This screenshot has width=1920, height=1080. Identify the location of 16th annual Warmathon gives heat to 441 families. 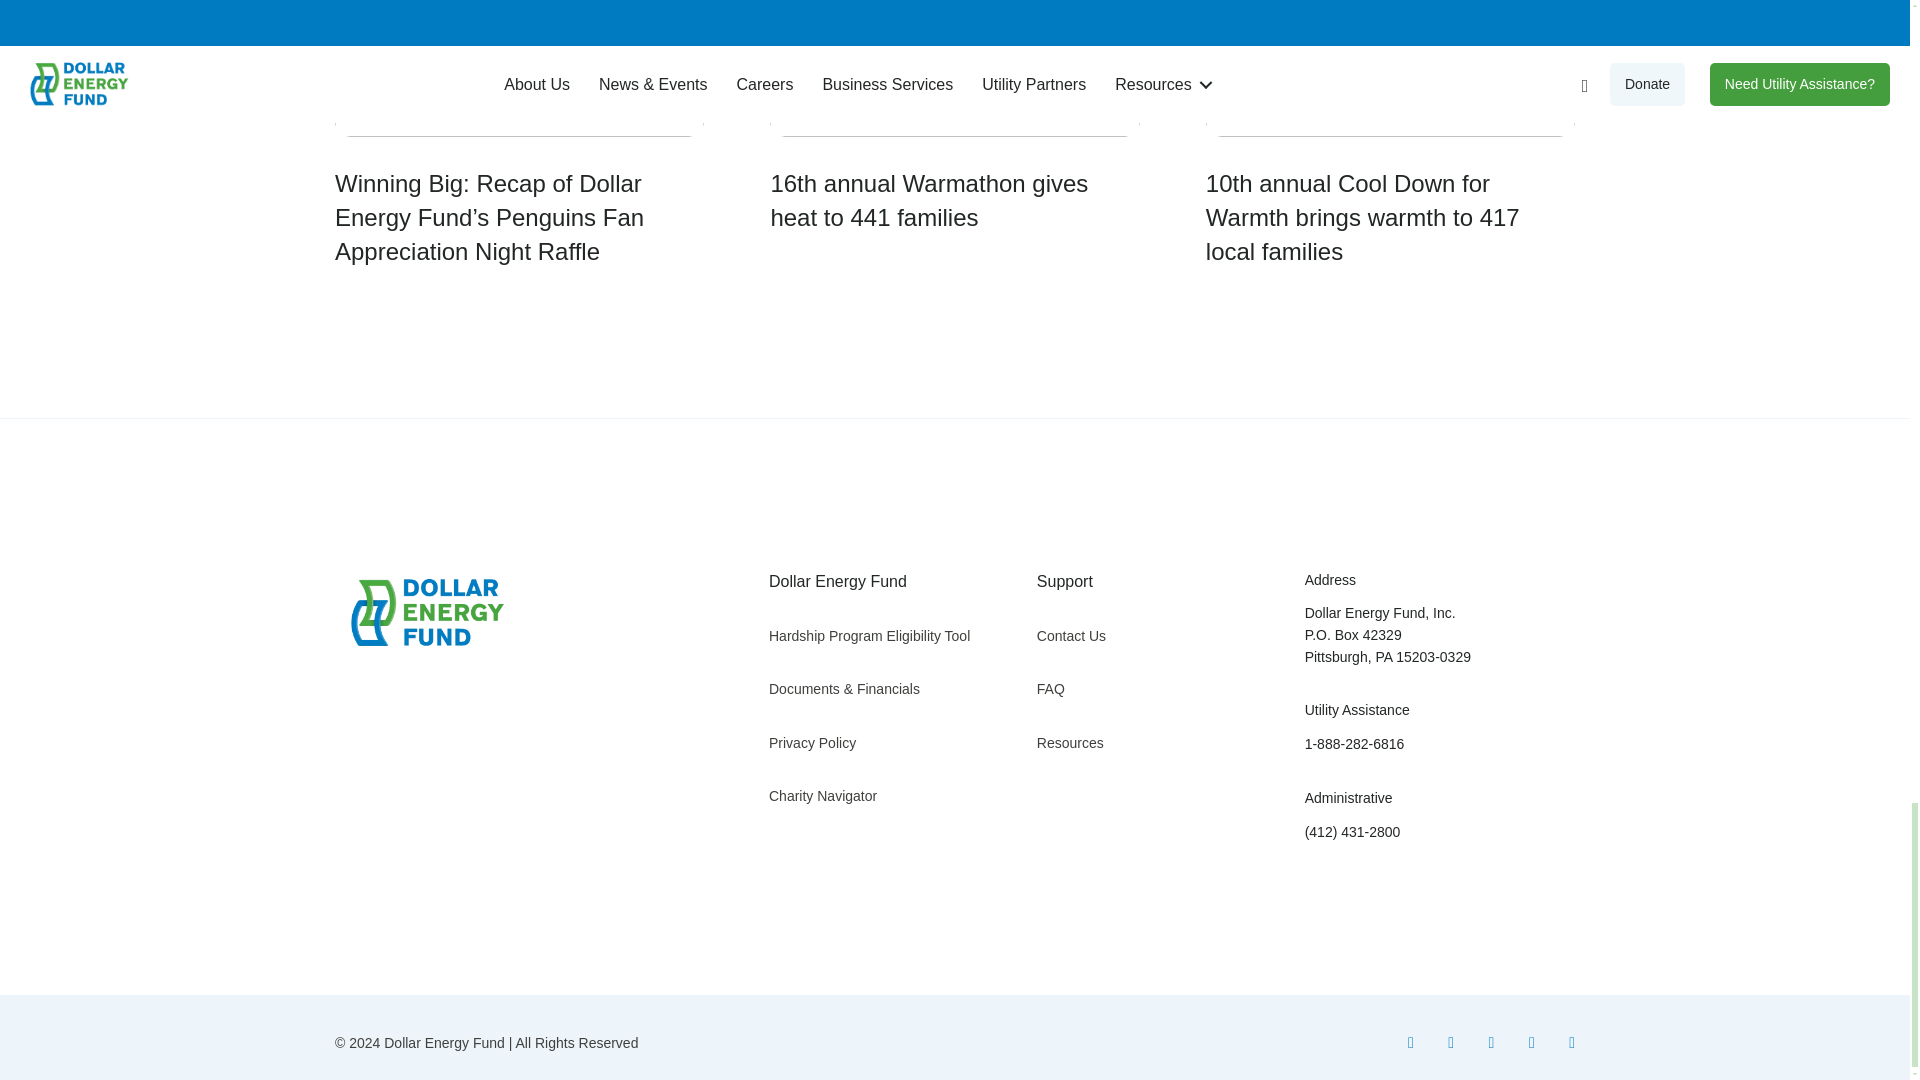
(954, 122).